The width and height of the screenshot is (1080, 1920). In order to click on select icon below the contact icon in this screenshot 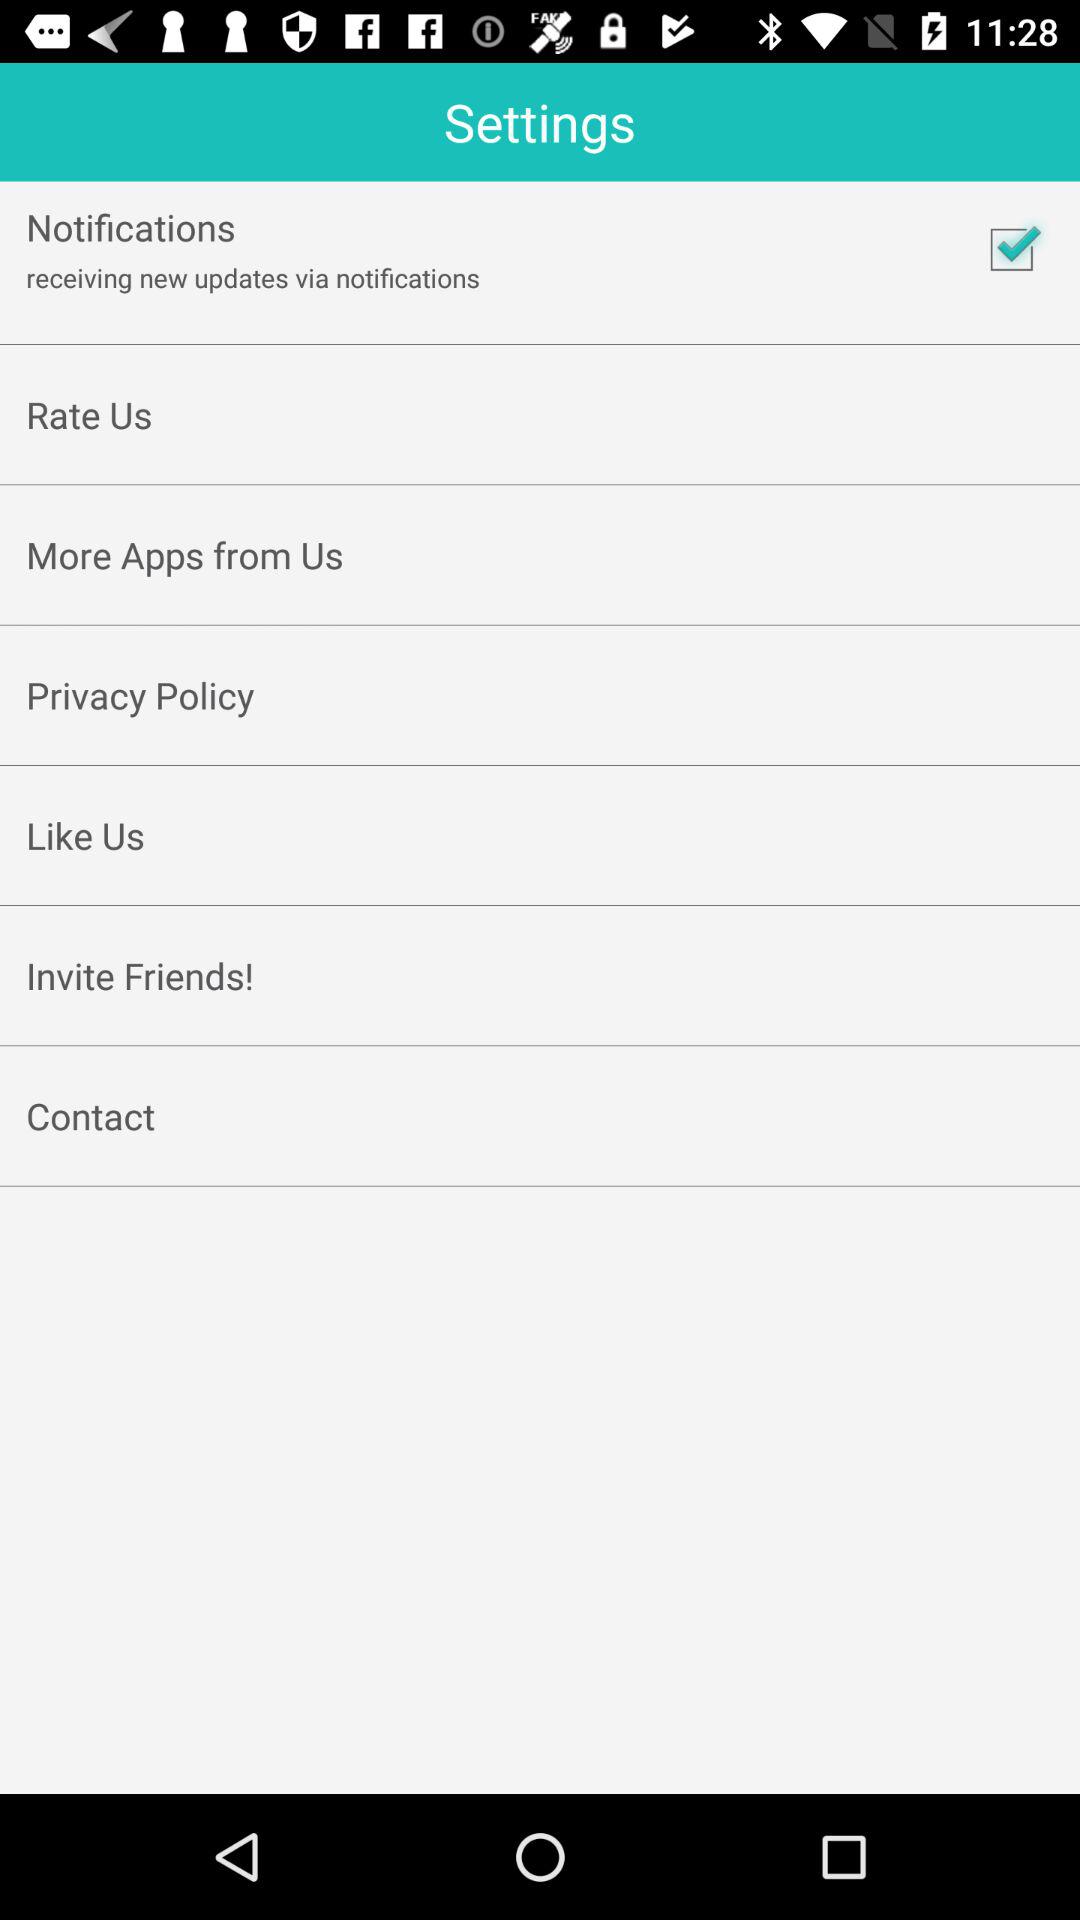, I will do `click(540, 1162)`.